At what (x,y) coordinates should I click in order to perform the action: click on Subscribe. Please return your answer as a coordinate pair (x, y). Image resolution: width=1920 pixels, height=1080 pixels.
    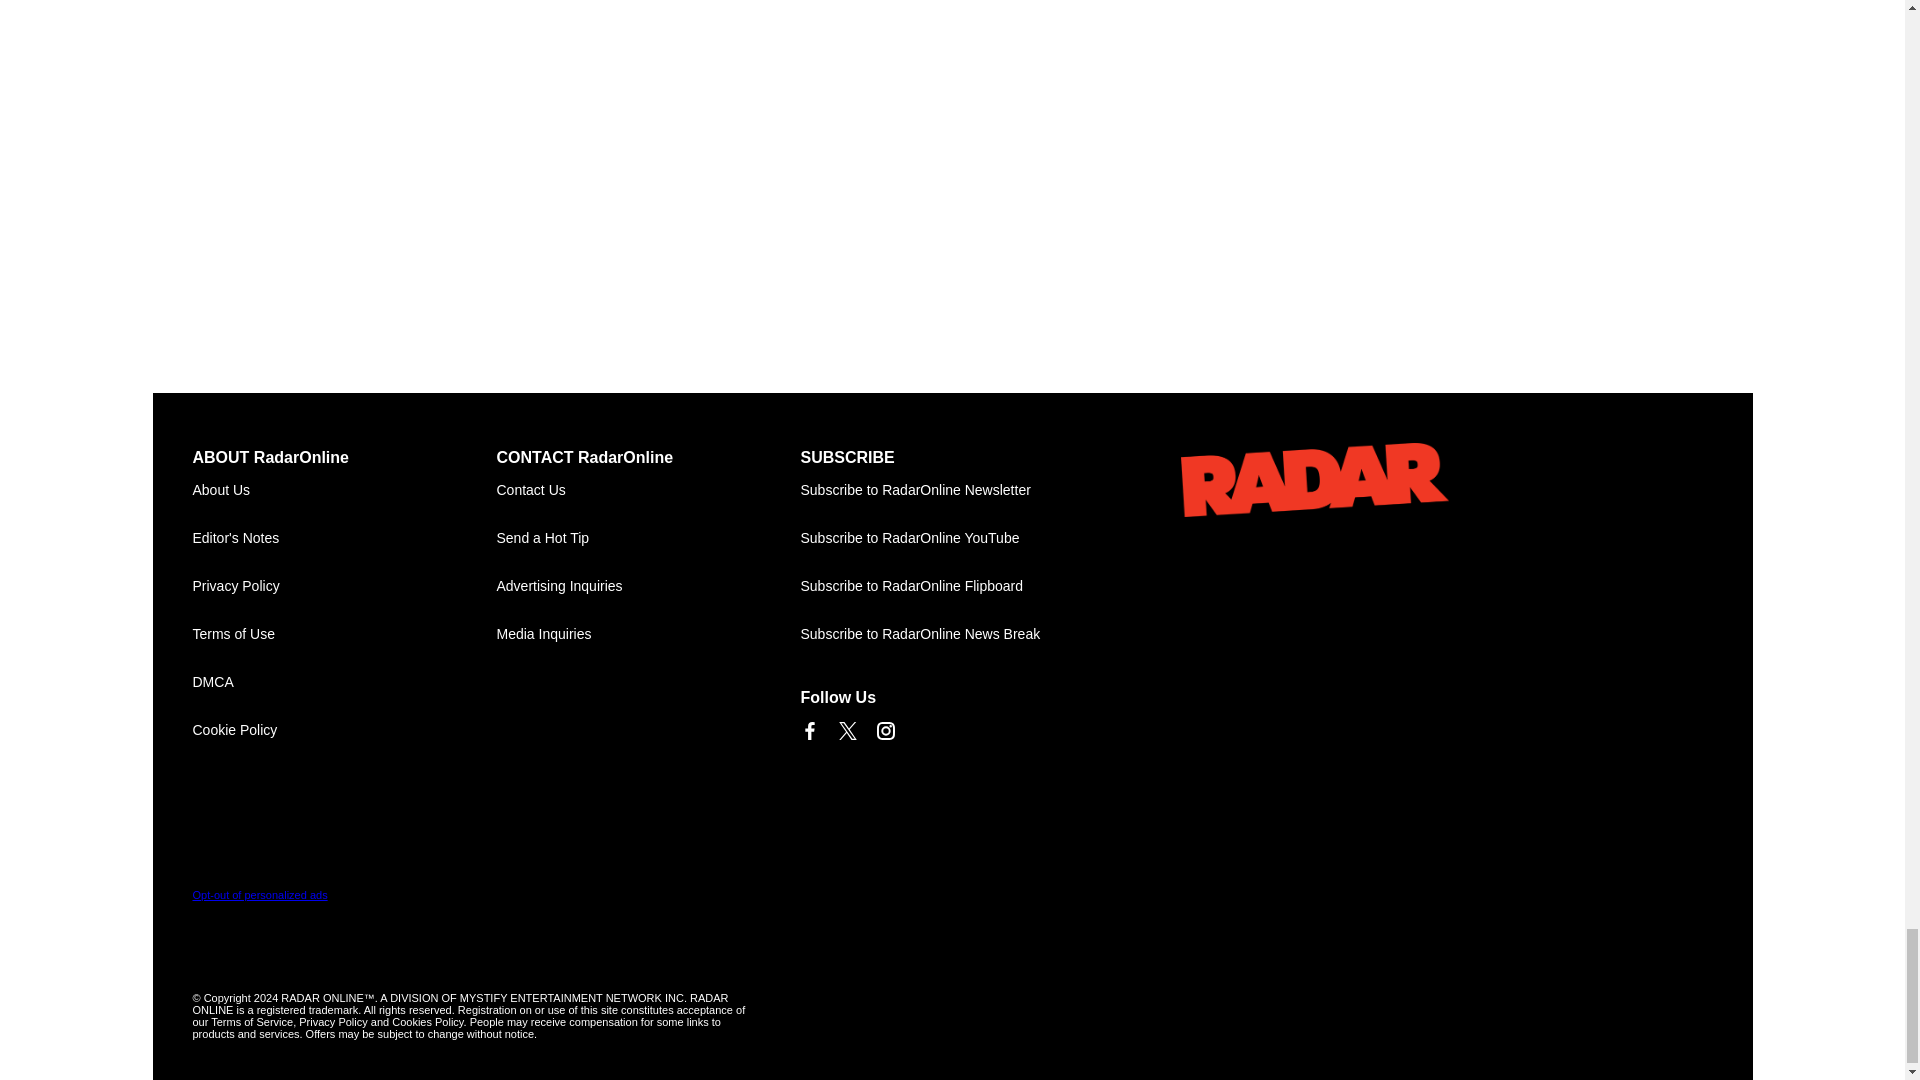
    Looking at the image, I should click on (952, 490).